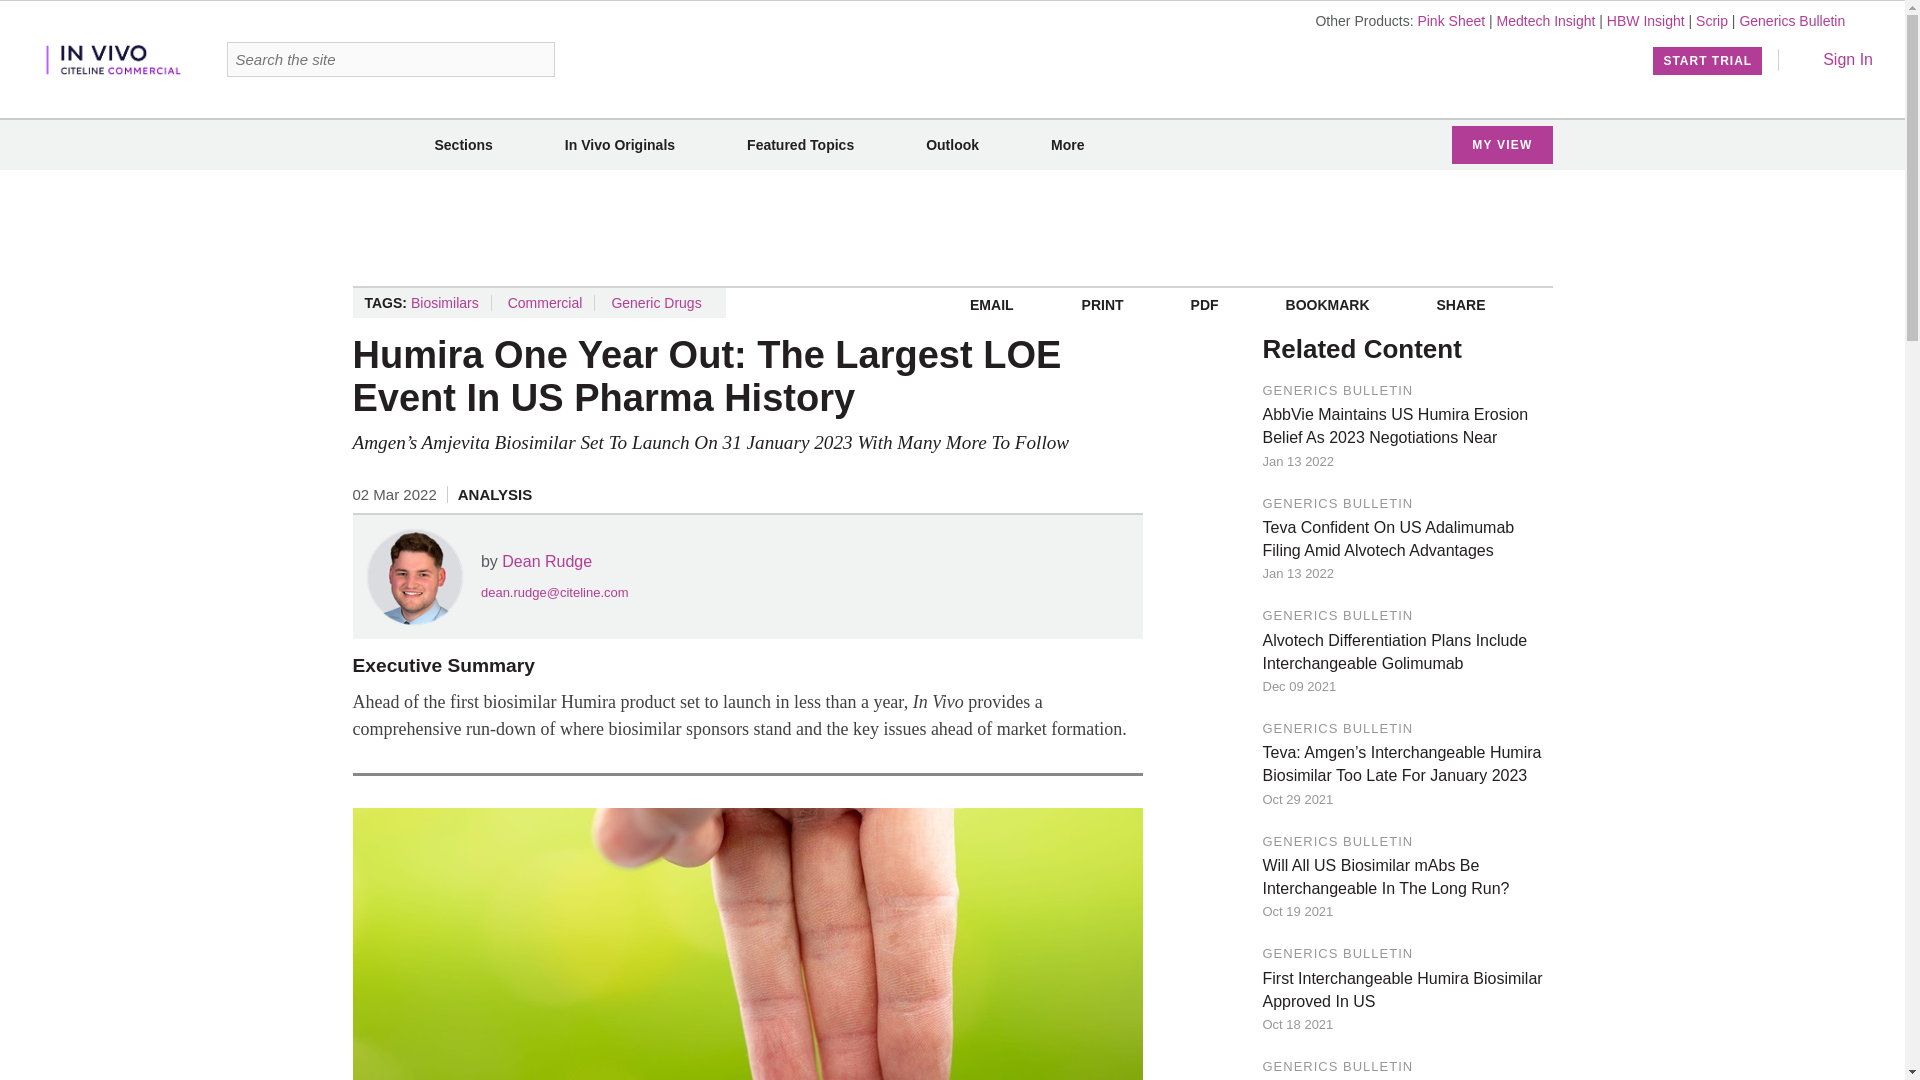 This screenshot has height=1080, width=1920. Describe the element at coordinates (1834, 59) in the screenshot. I see `Sign In` at that location.